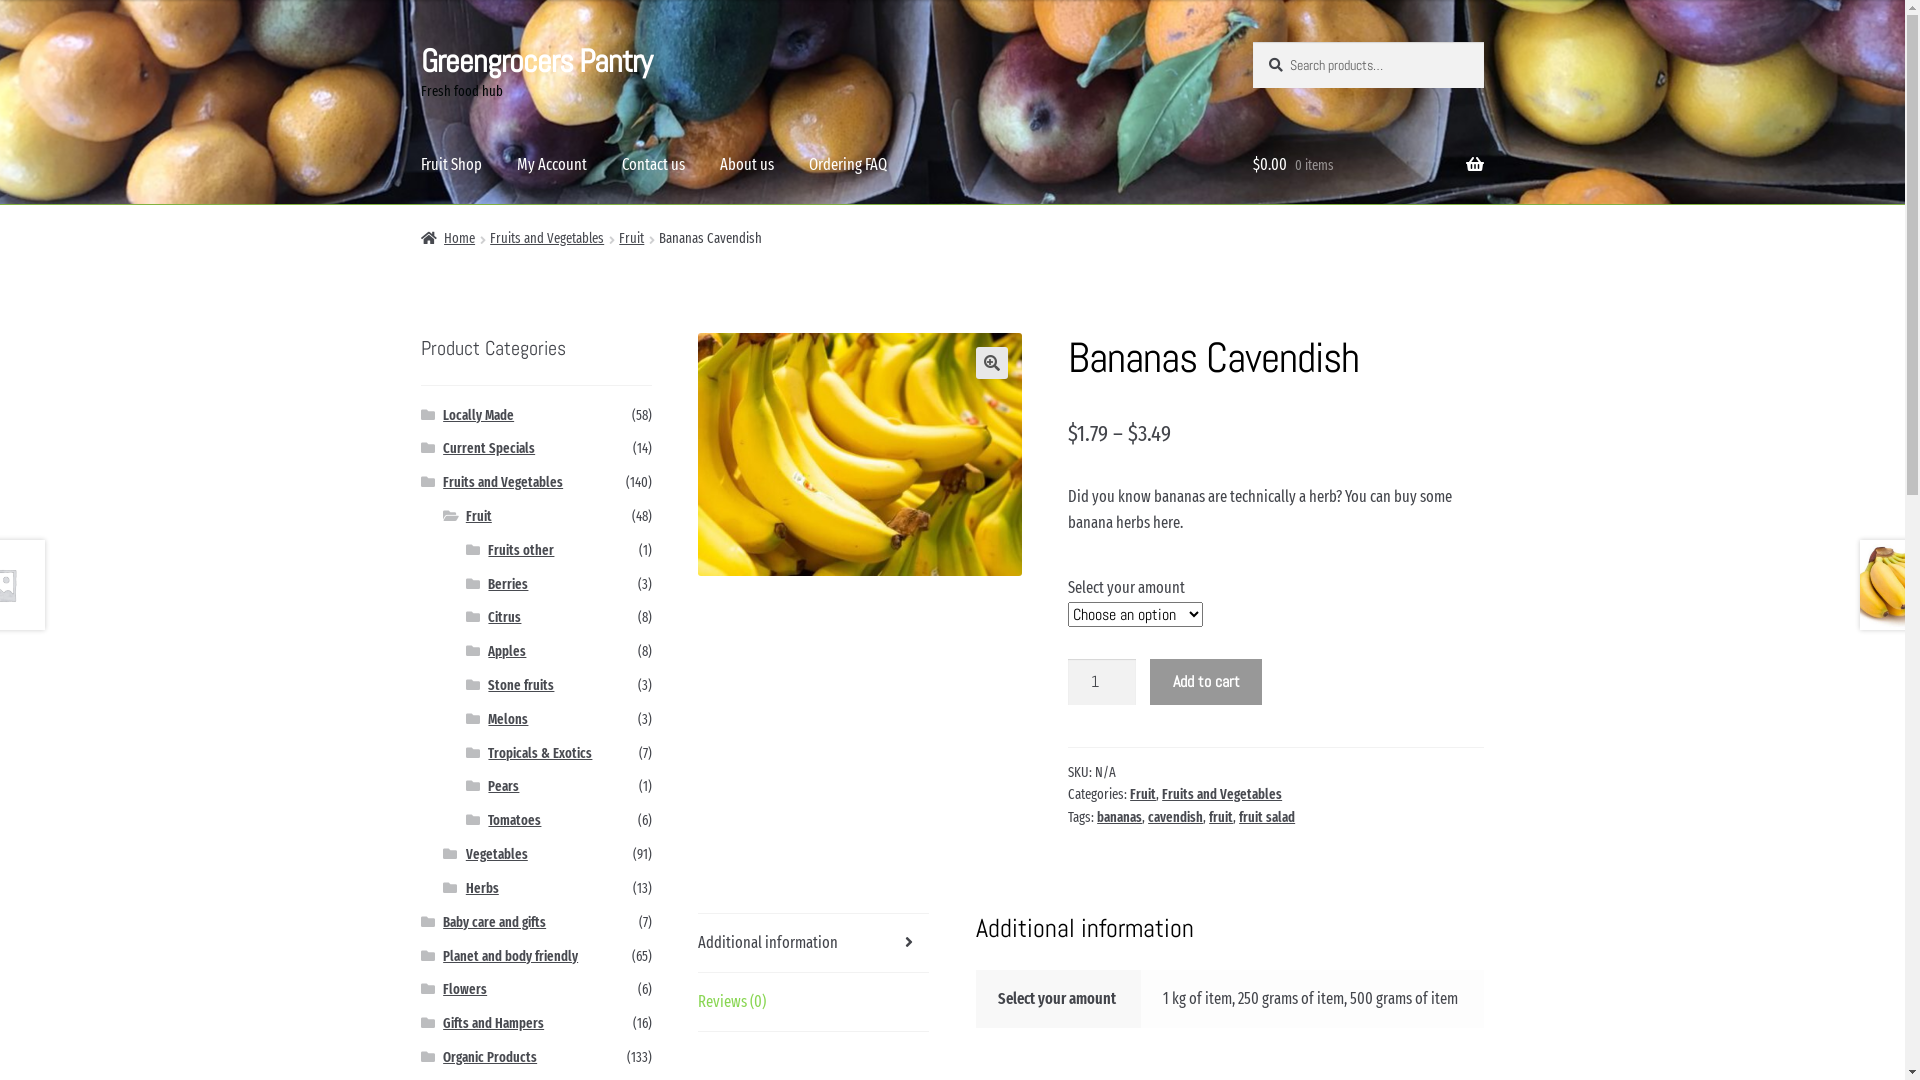 The image size is (1920, 1080). I want to click on Reviews (0), so click(814, 1002).